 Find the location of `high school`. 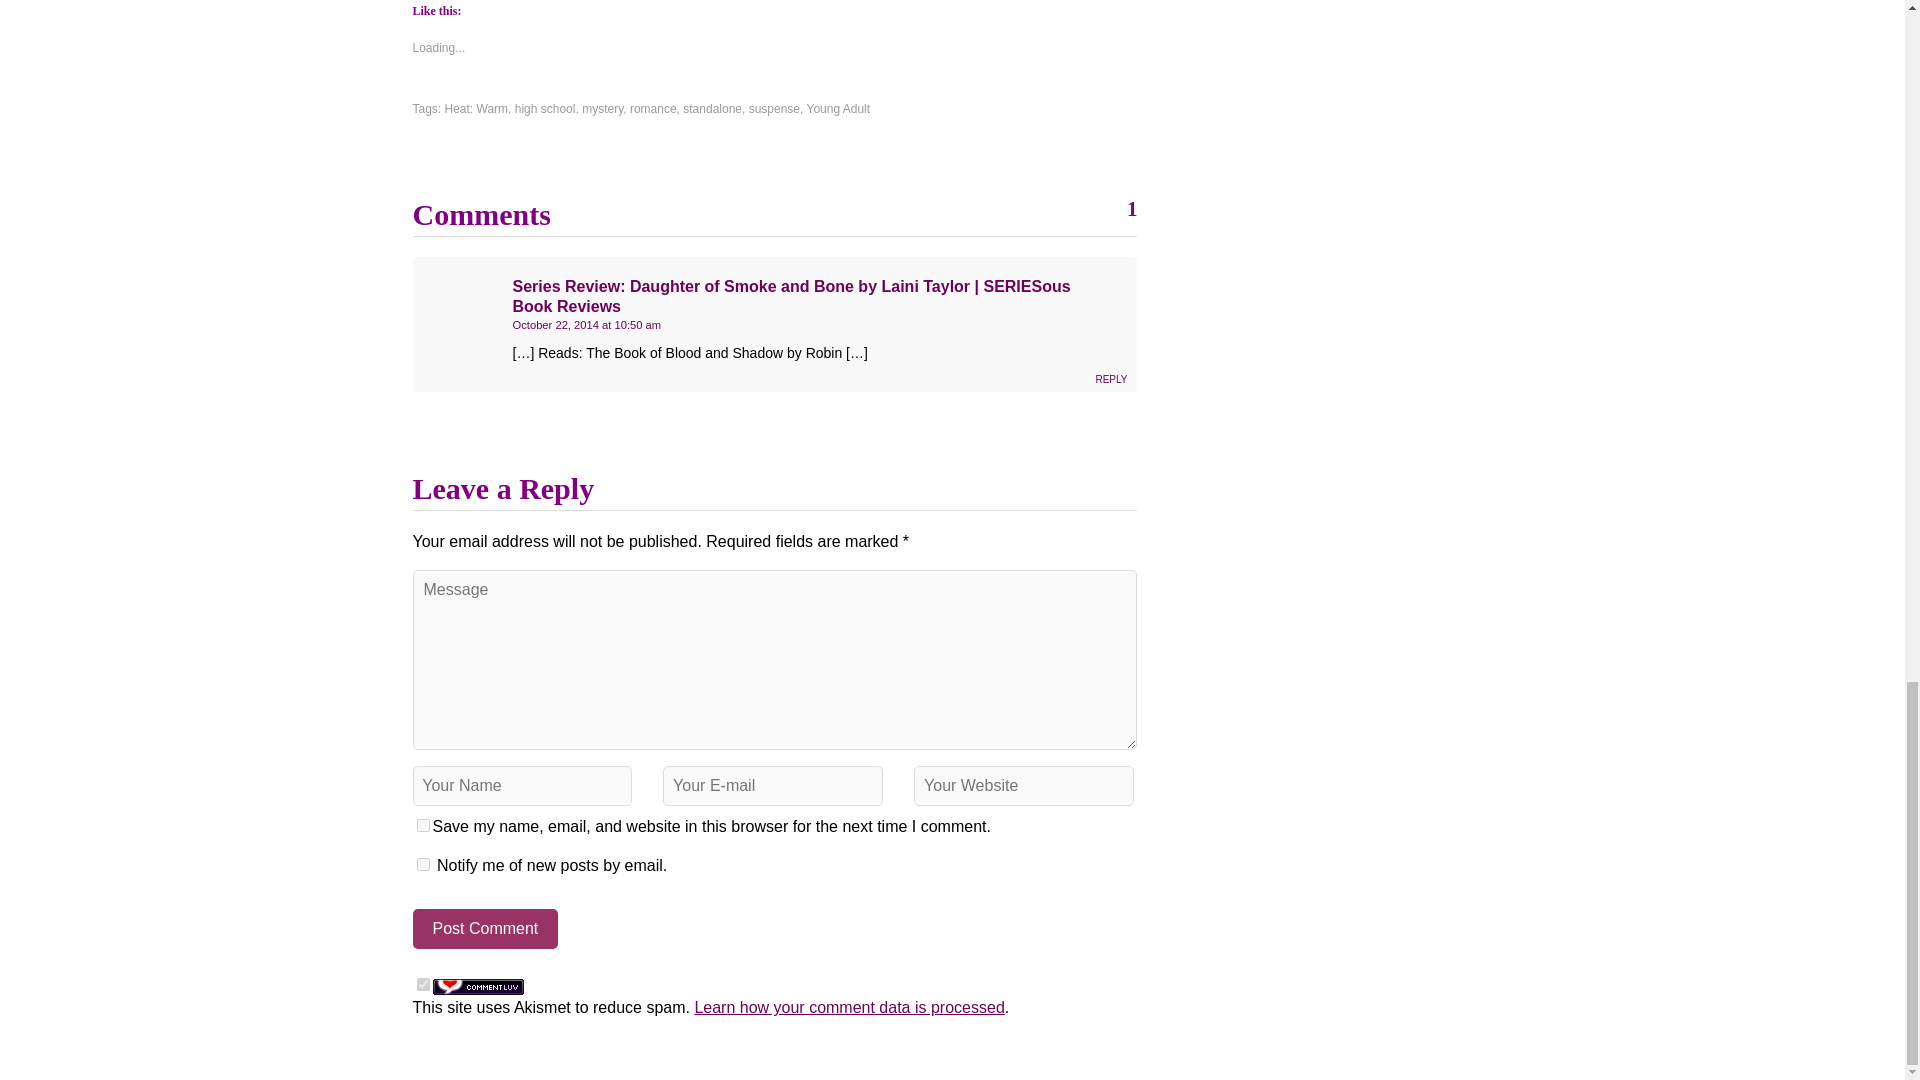

high school is located at coordinates (545, 108).